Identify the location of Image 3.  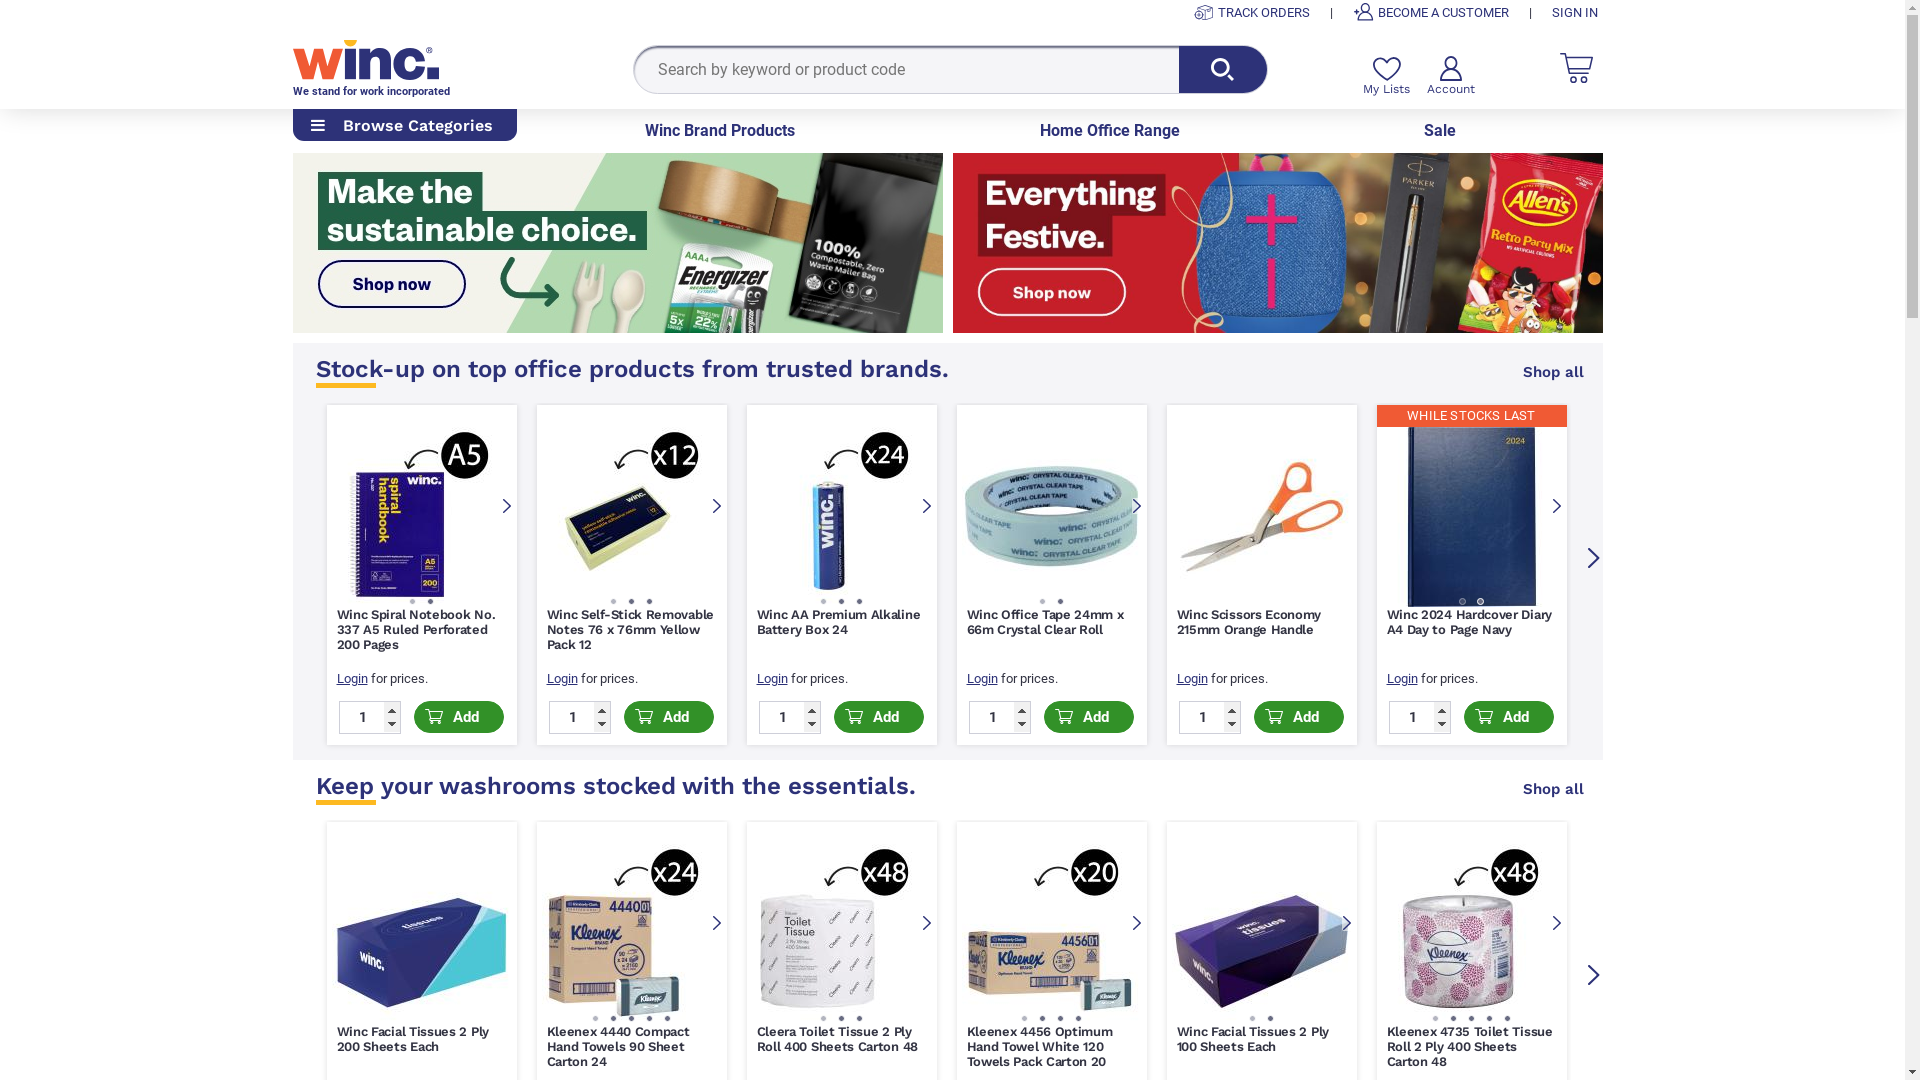
(859, 602).